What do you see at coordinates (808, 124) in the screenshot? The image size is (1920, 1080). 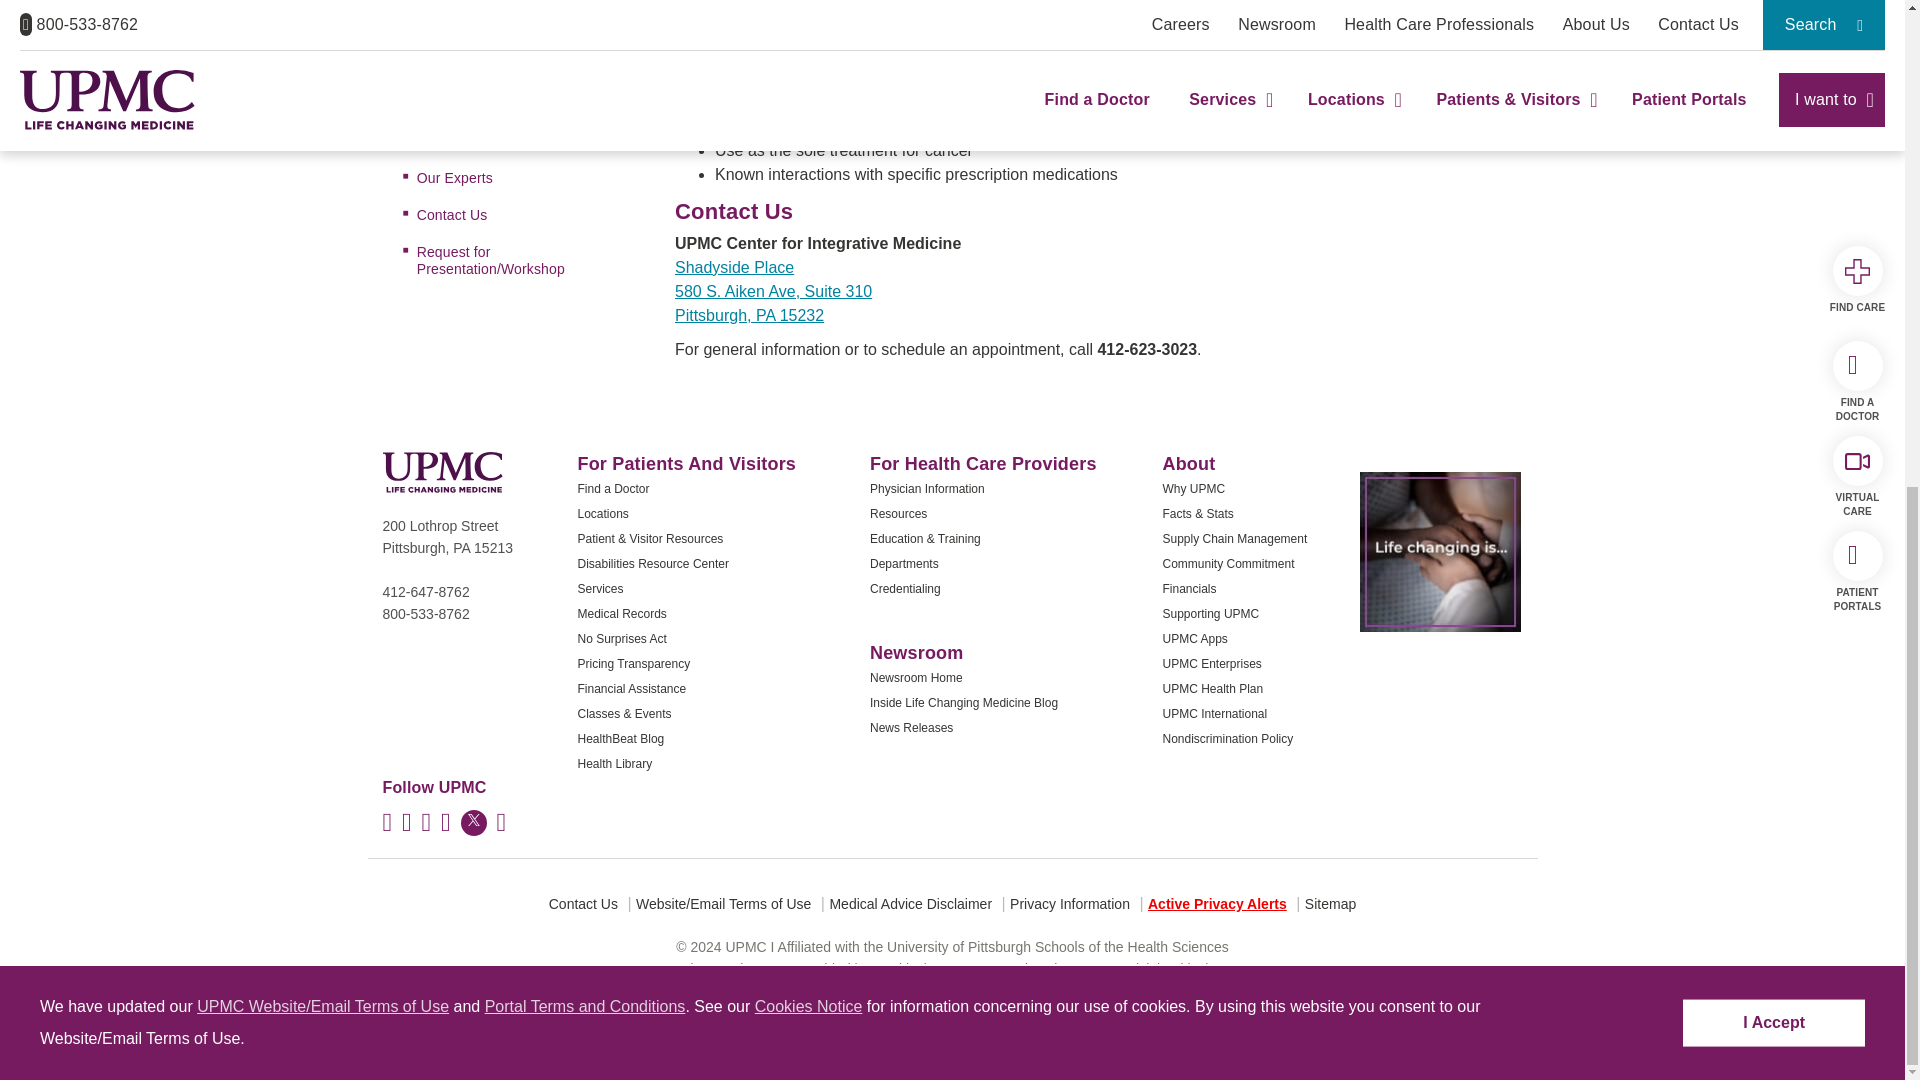 I see `Cookies Notice` at bounding box center [808, 124].